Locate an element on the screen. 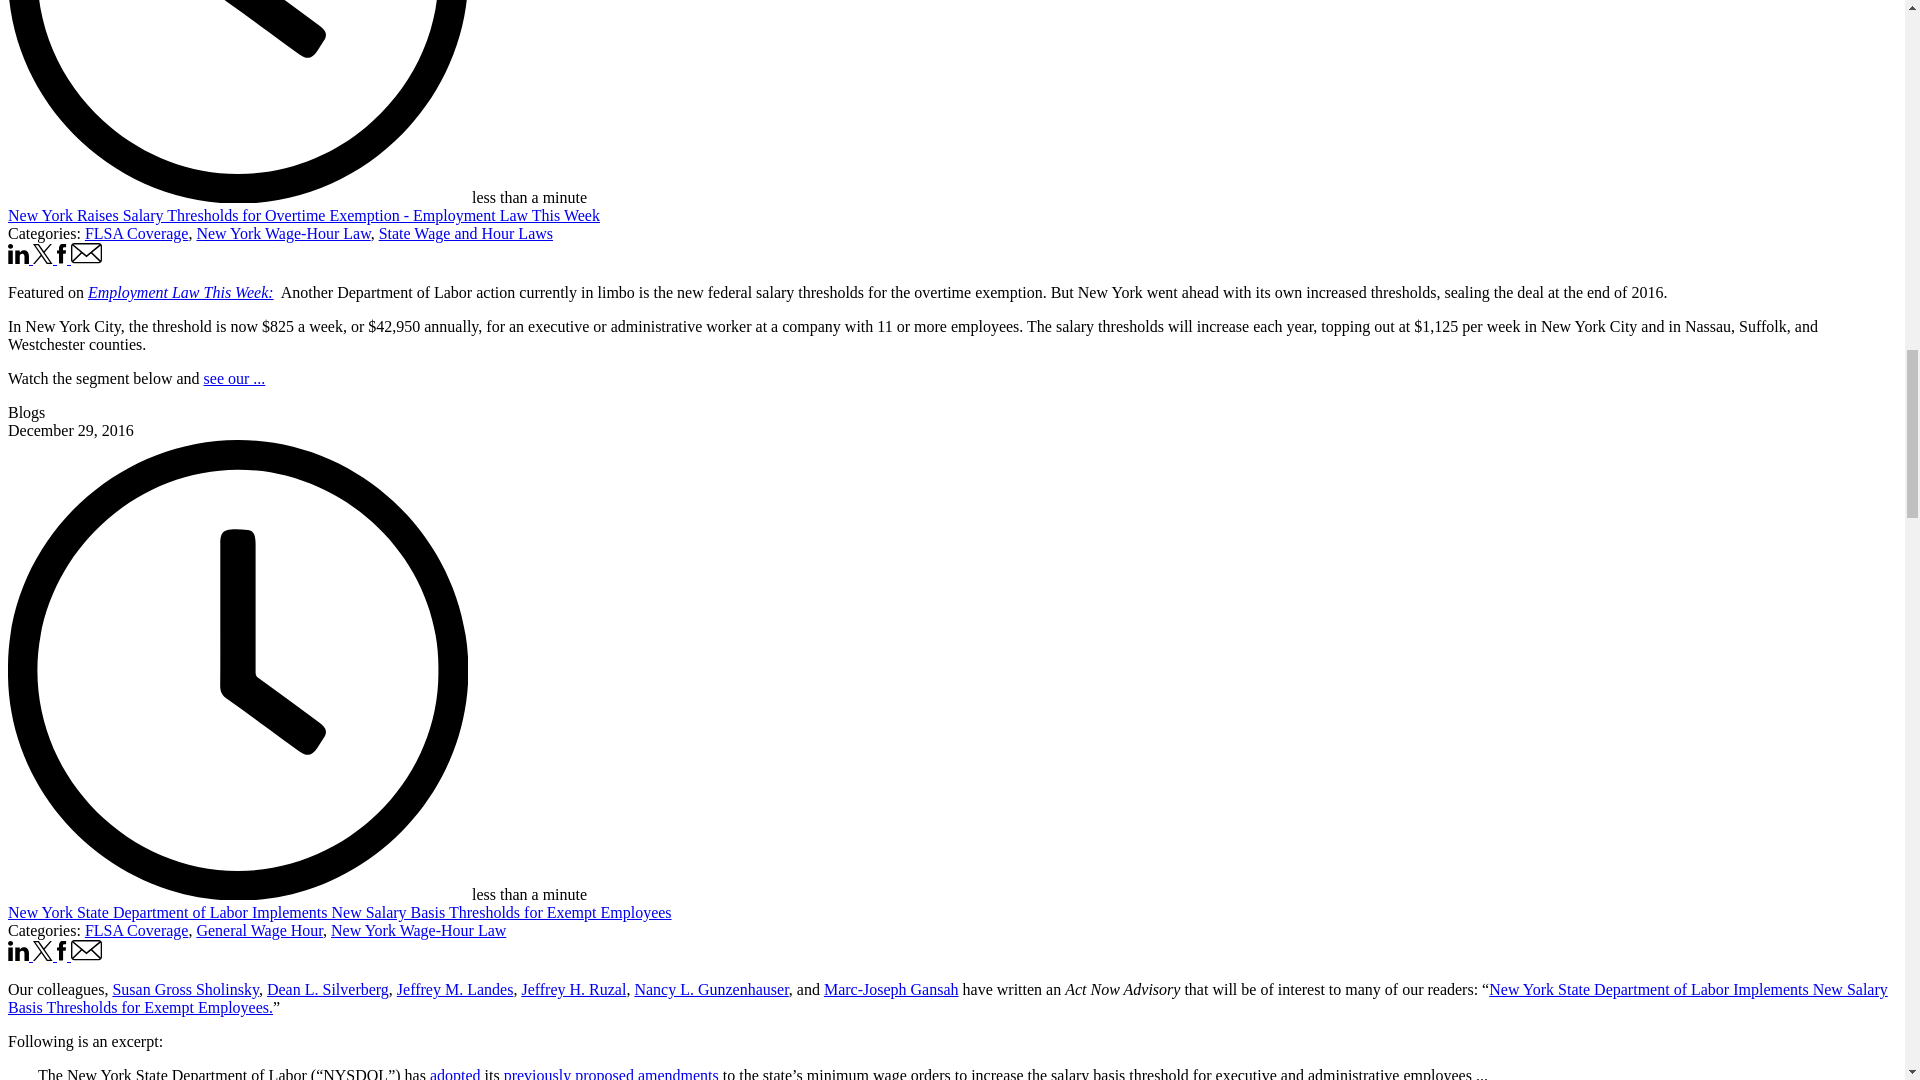 The height and width of the screenshot is (1080, 1920). New York Wage-Hour Law is located at coordinates (282, 232).